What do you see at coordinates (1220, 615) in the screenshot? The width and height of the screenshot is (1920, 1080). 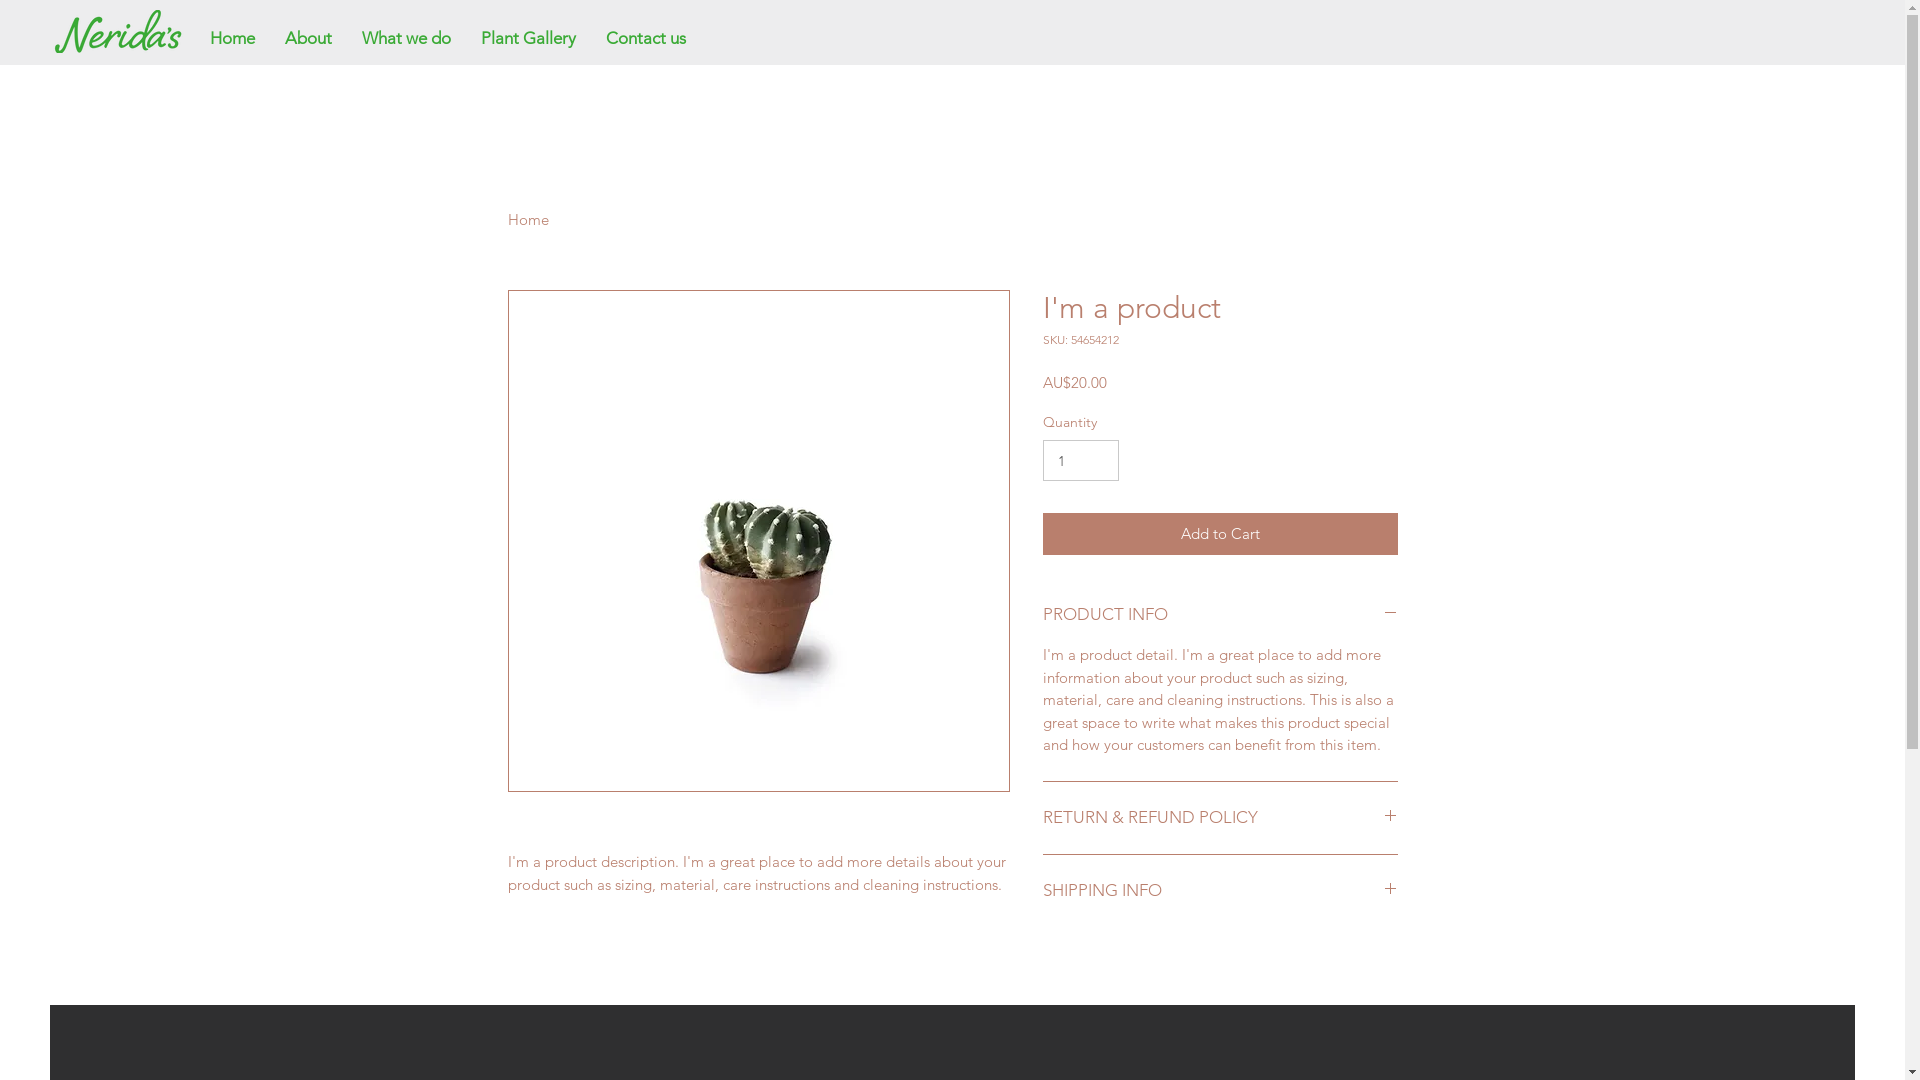 I see `PRODUCT INFO` at bounding box center [1220, 615].